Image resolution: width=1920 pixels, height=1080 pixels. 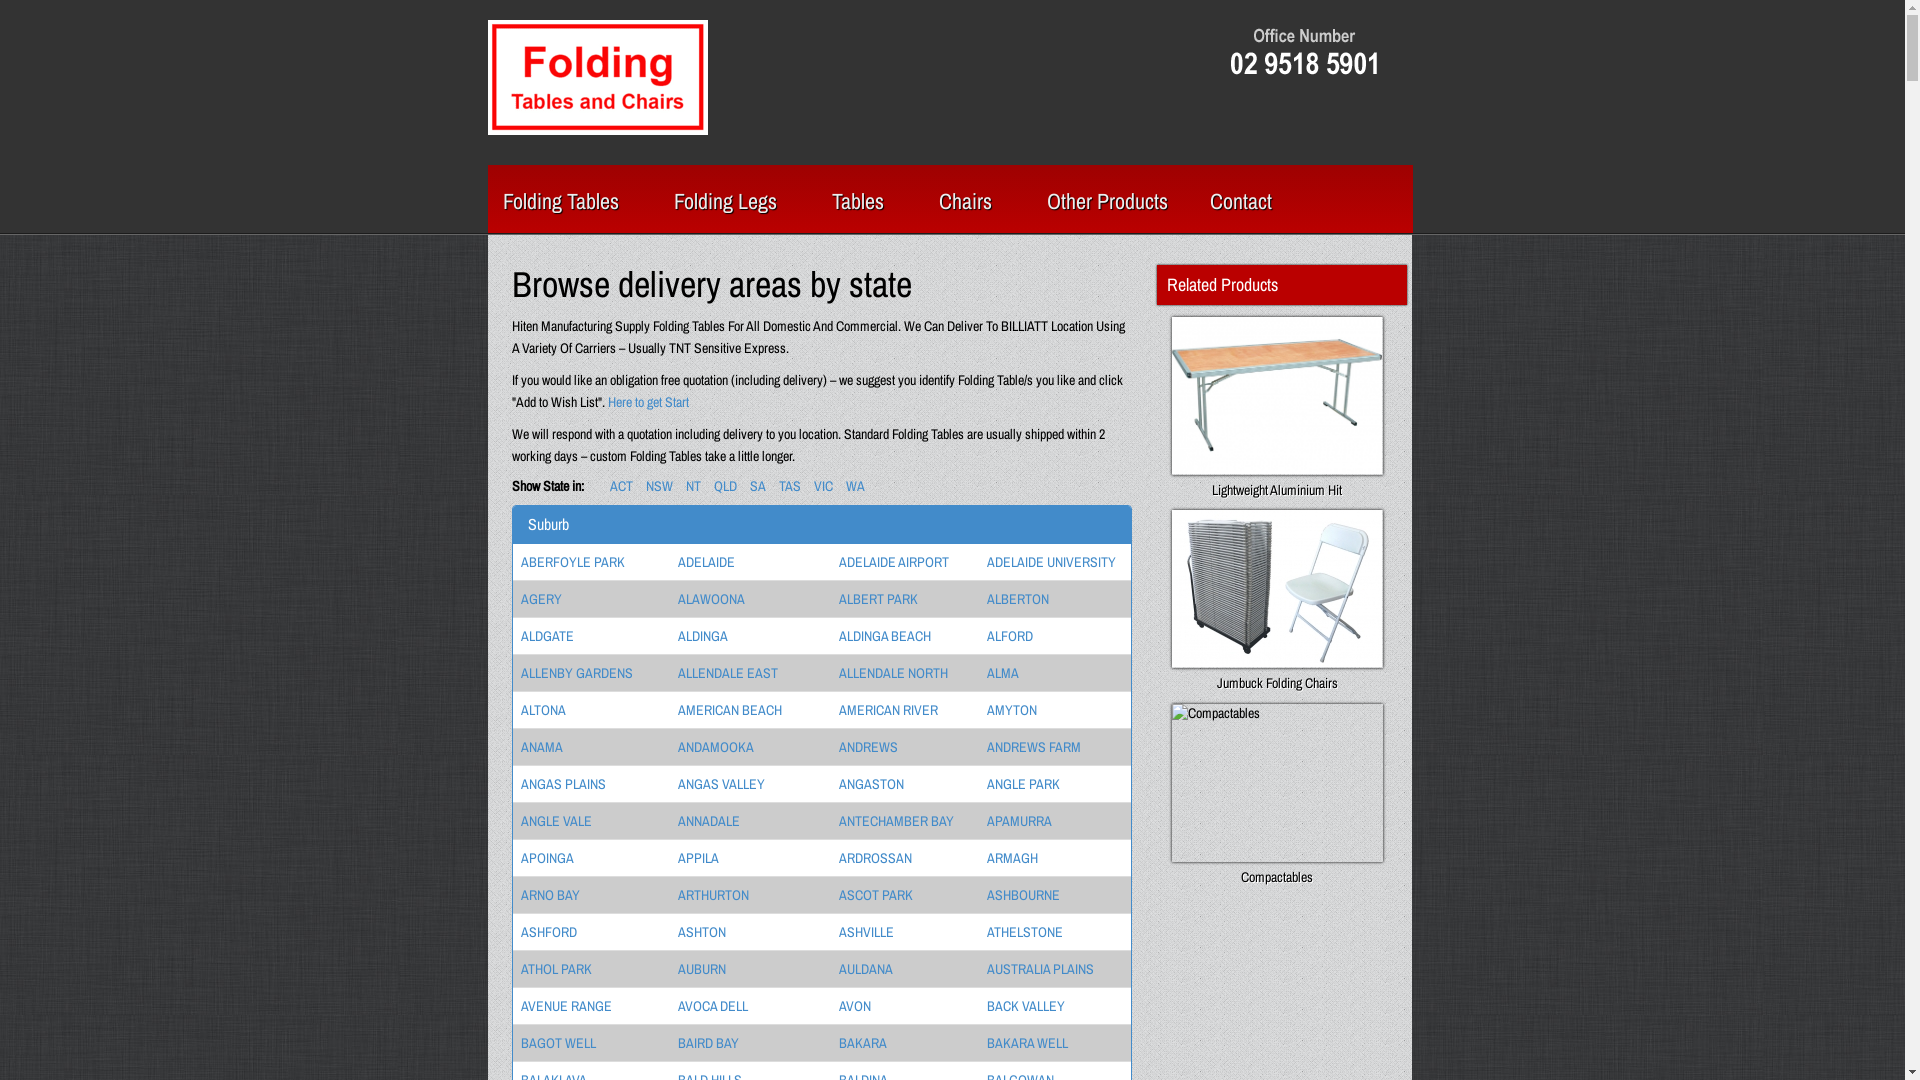 What do you see at coordinates (1114, 184) in the screenshot?
I see `Other Products` at bounding box center [1114, 184].